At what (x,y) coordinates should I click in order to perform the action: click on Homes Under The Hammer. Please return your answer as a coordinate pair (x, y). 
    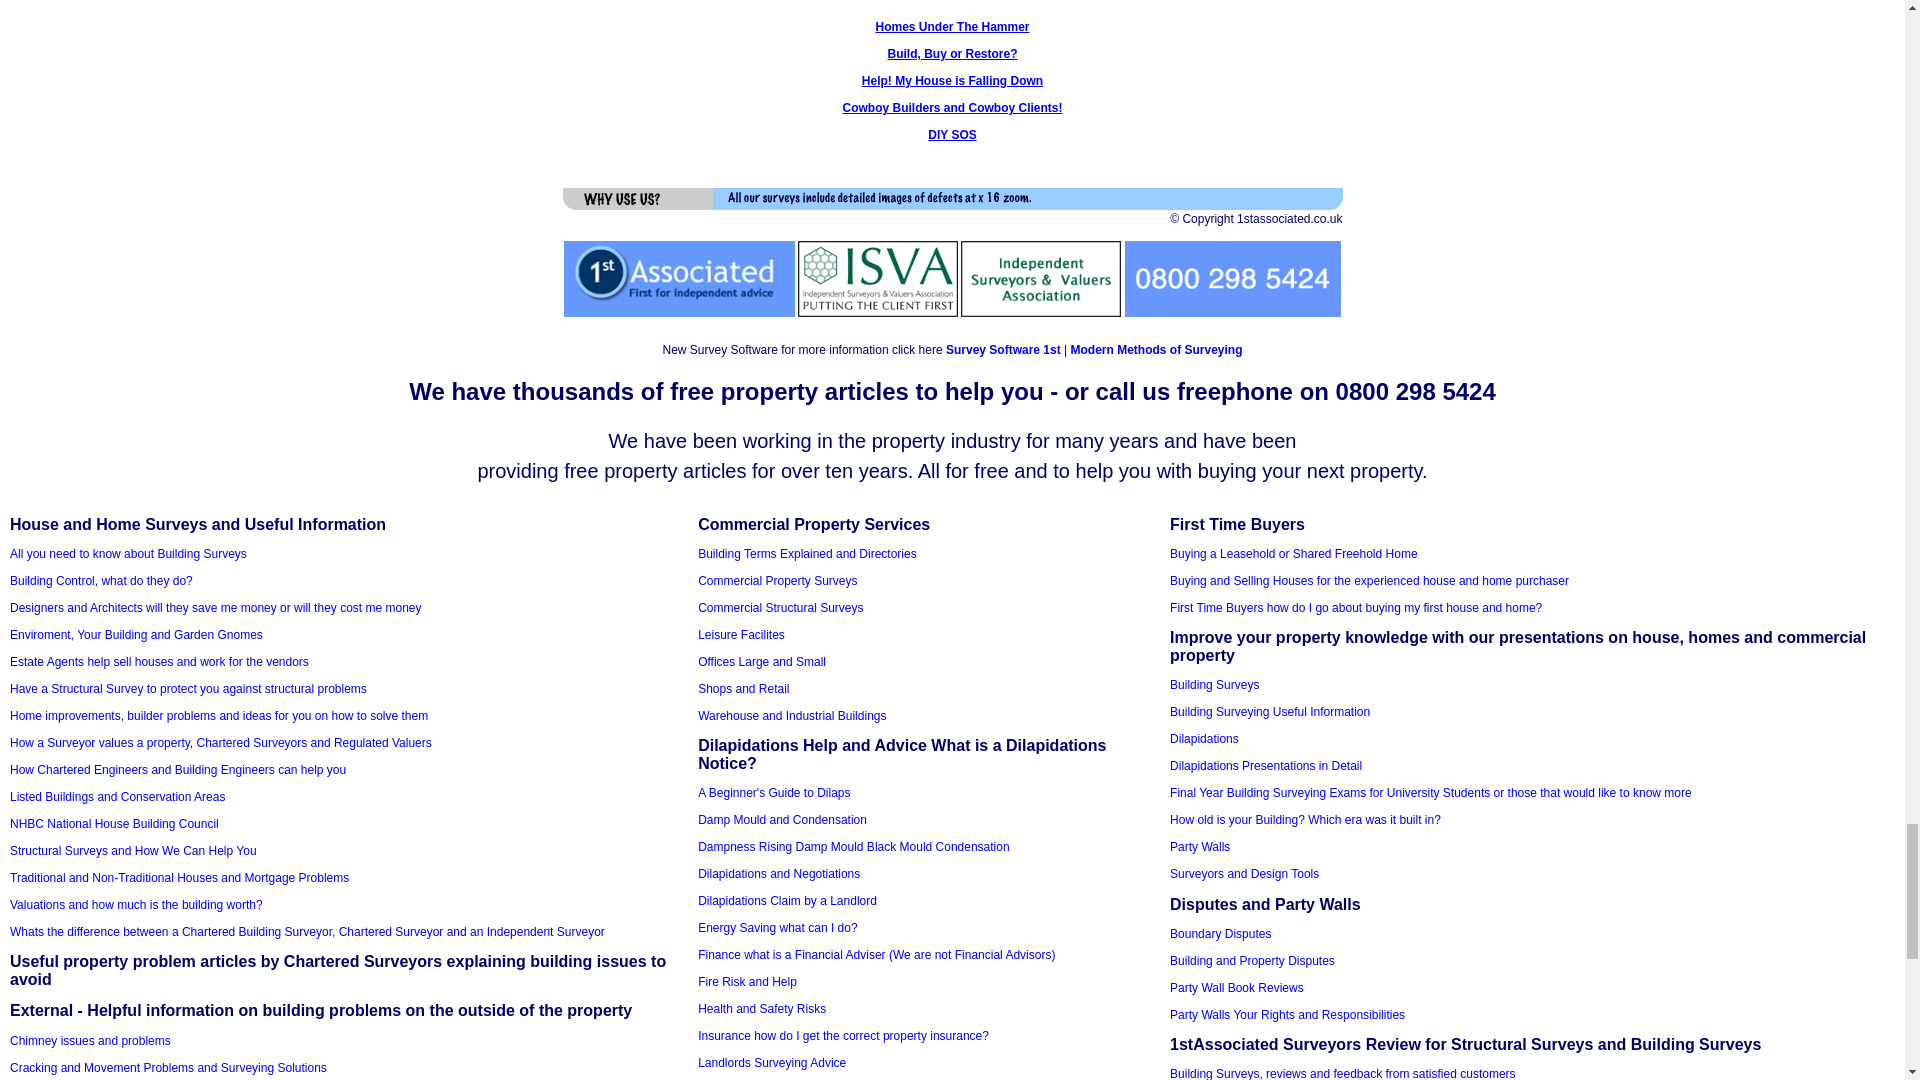
    Looking at the image, I should click on (952, 26).